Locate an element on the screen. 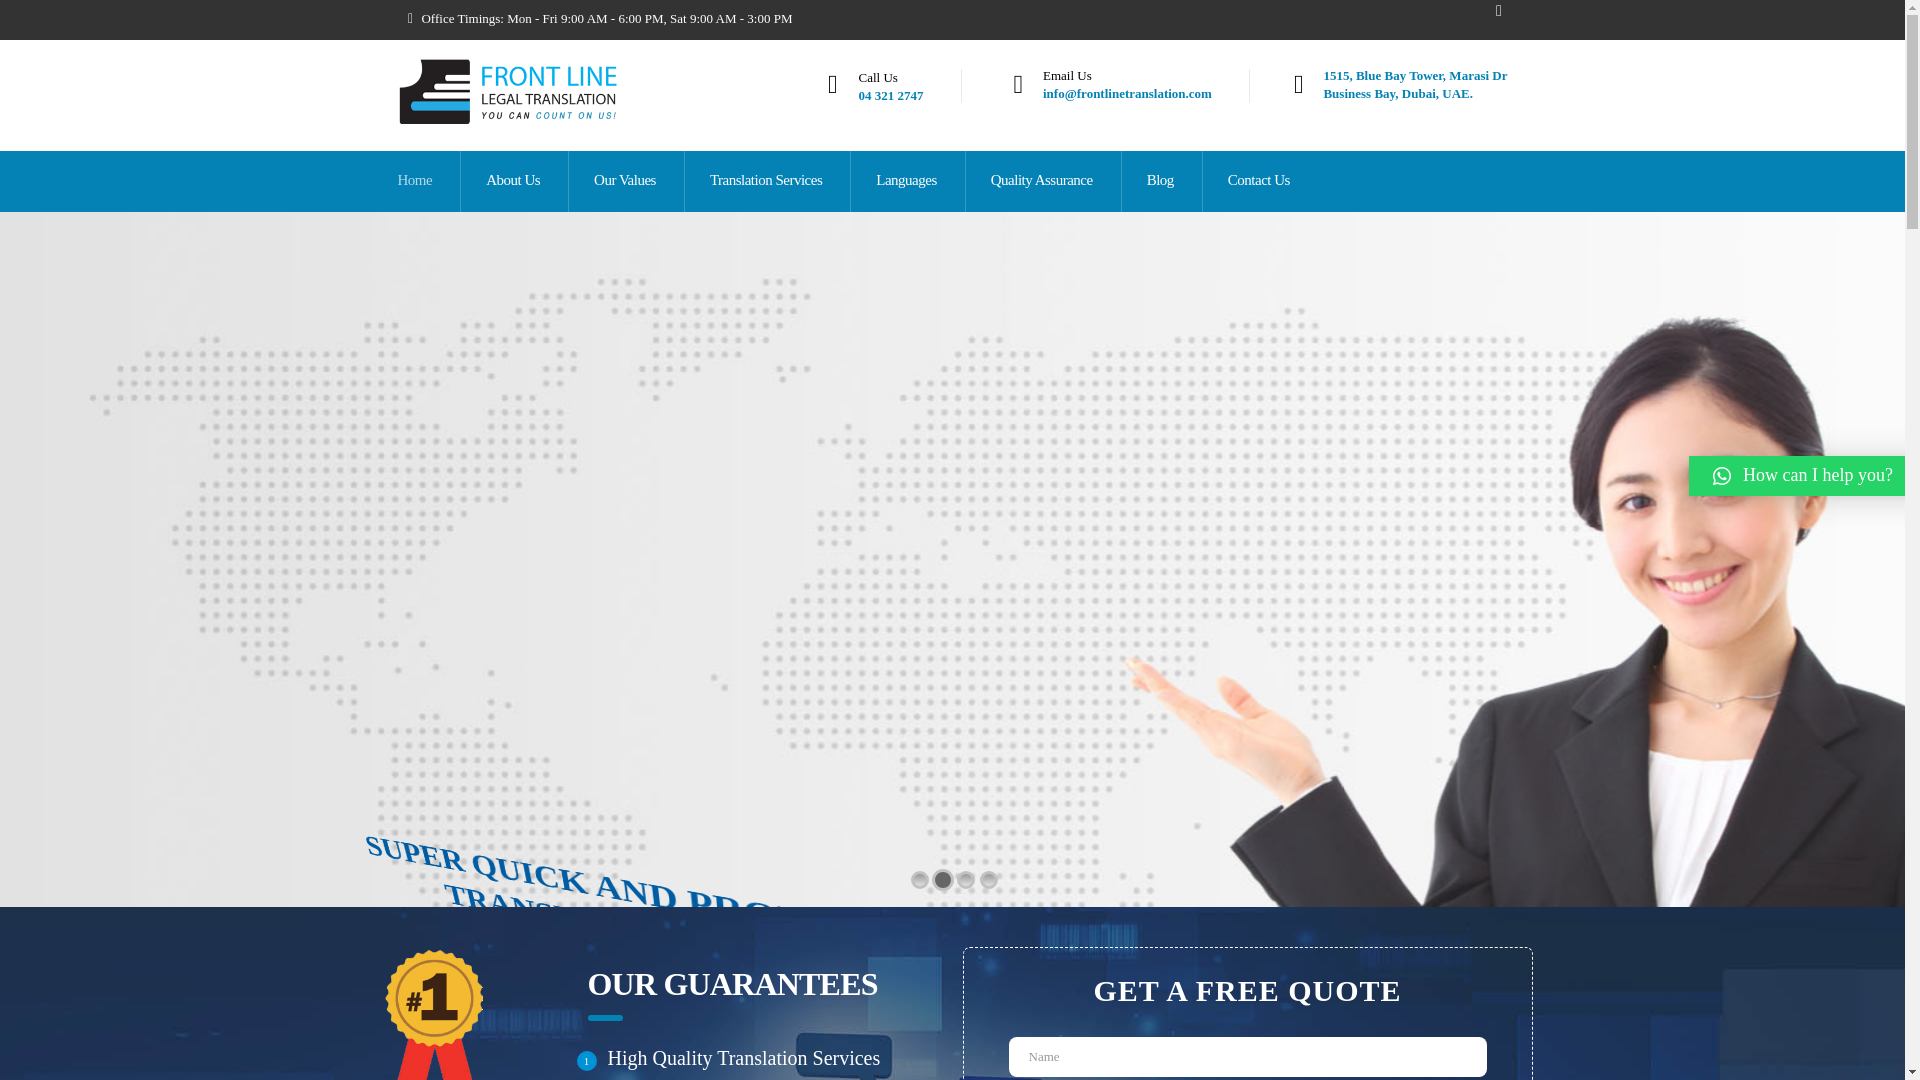 The width and height of the screenshot is (1920, 1080). About Us is located at coordinates (906, 181).